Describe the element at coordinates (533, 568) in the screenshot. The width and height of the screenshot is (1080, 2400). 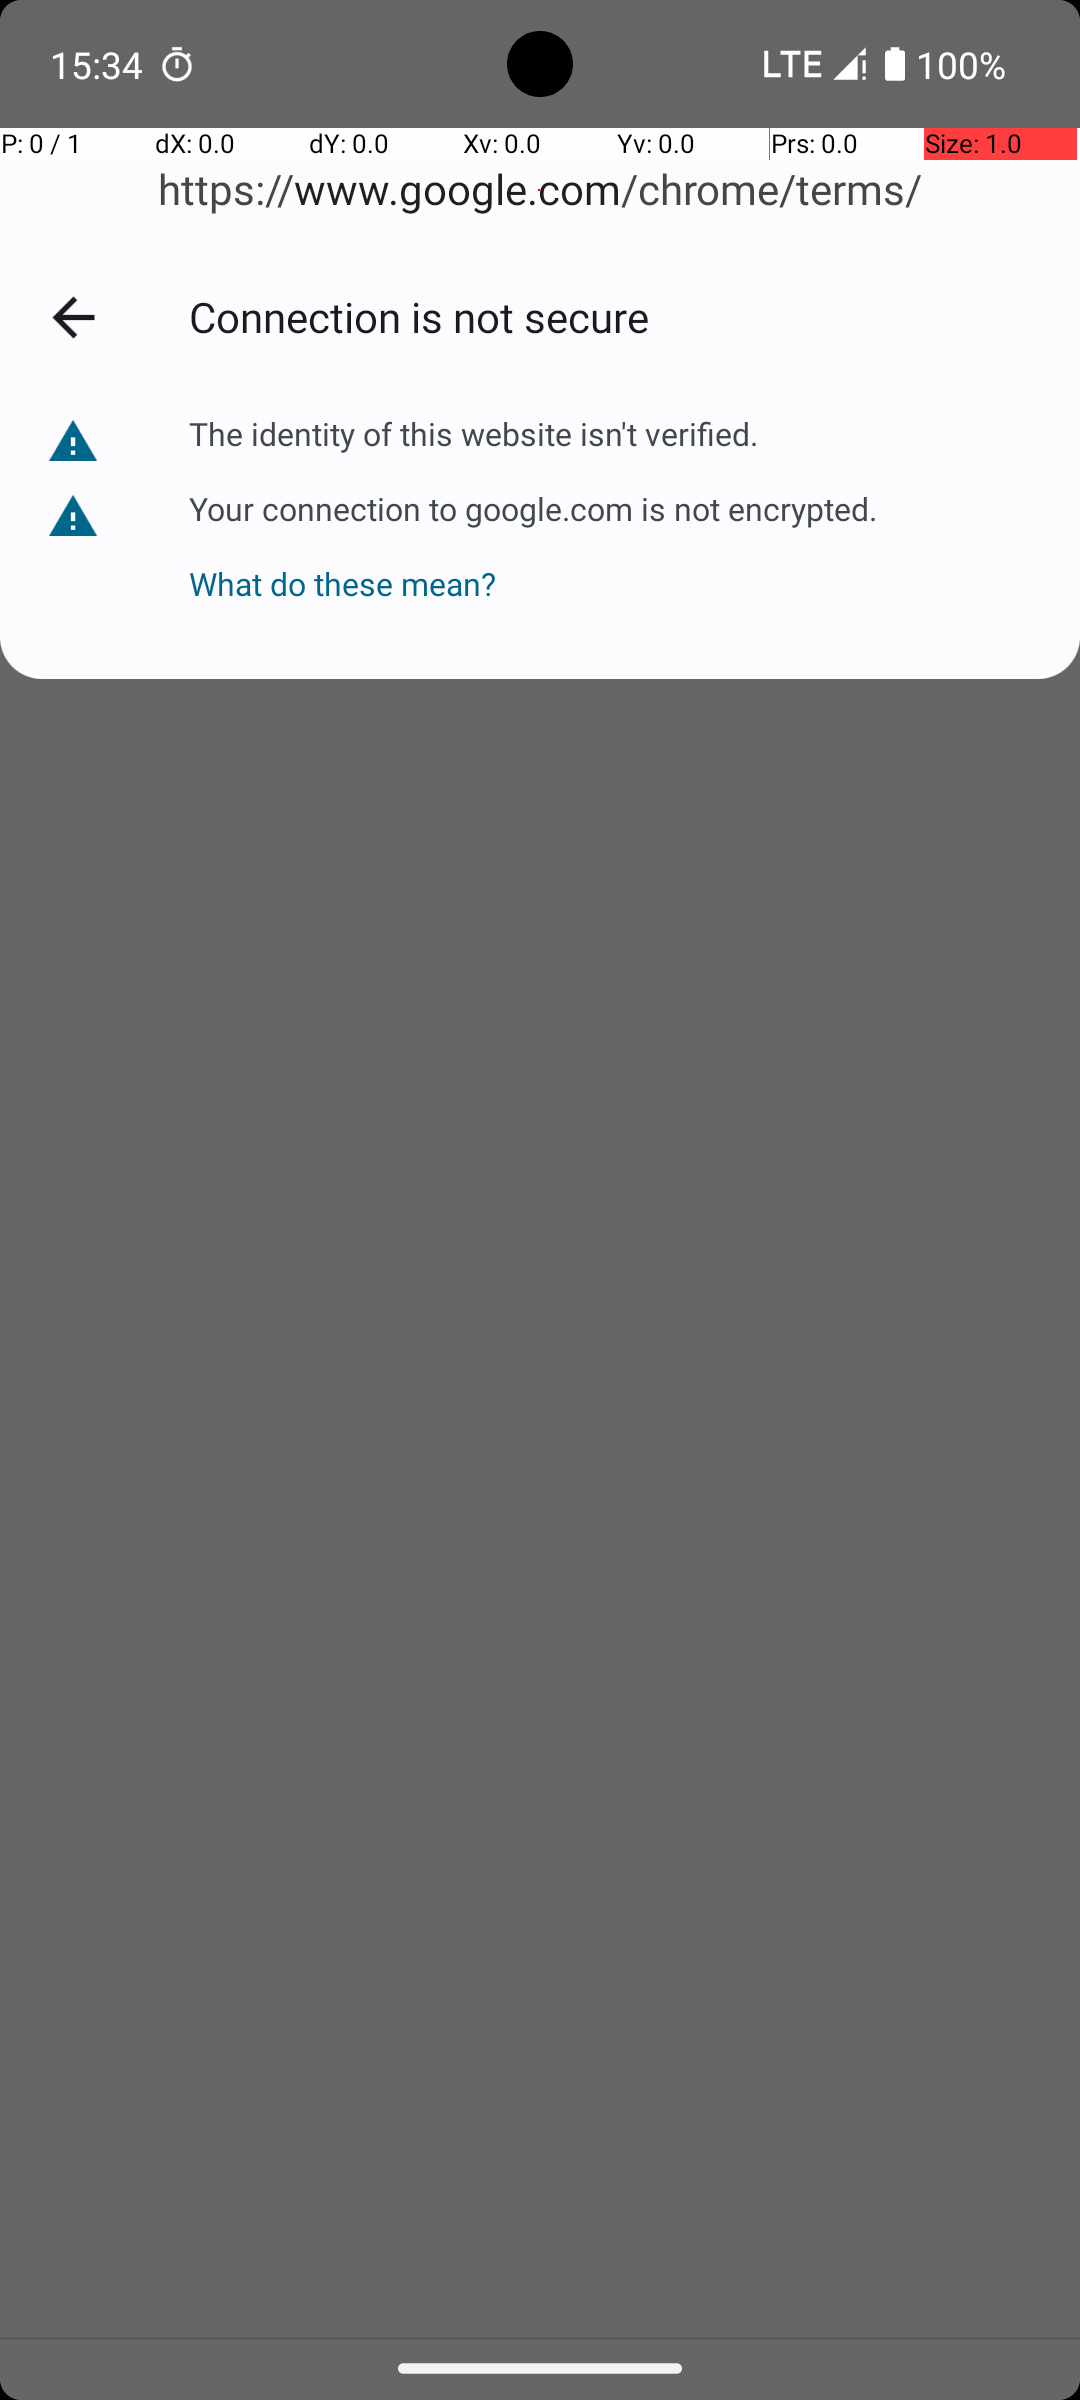
I see `What do these mean?` at that location.